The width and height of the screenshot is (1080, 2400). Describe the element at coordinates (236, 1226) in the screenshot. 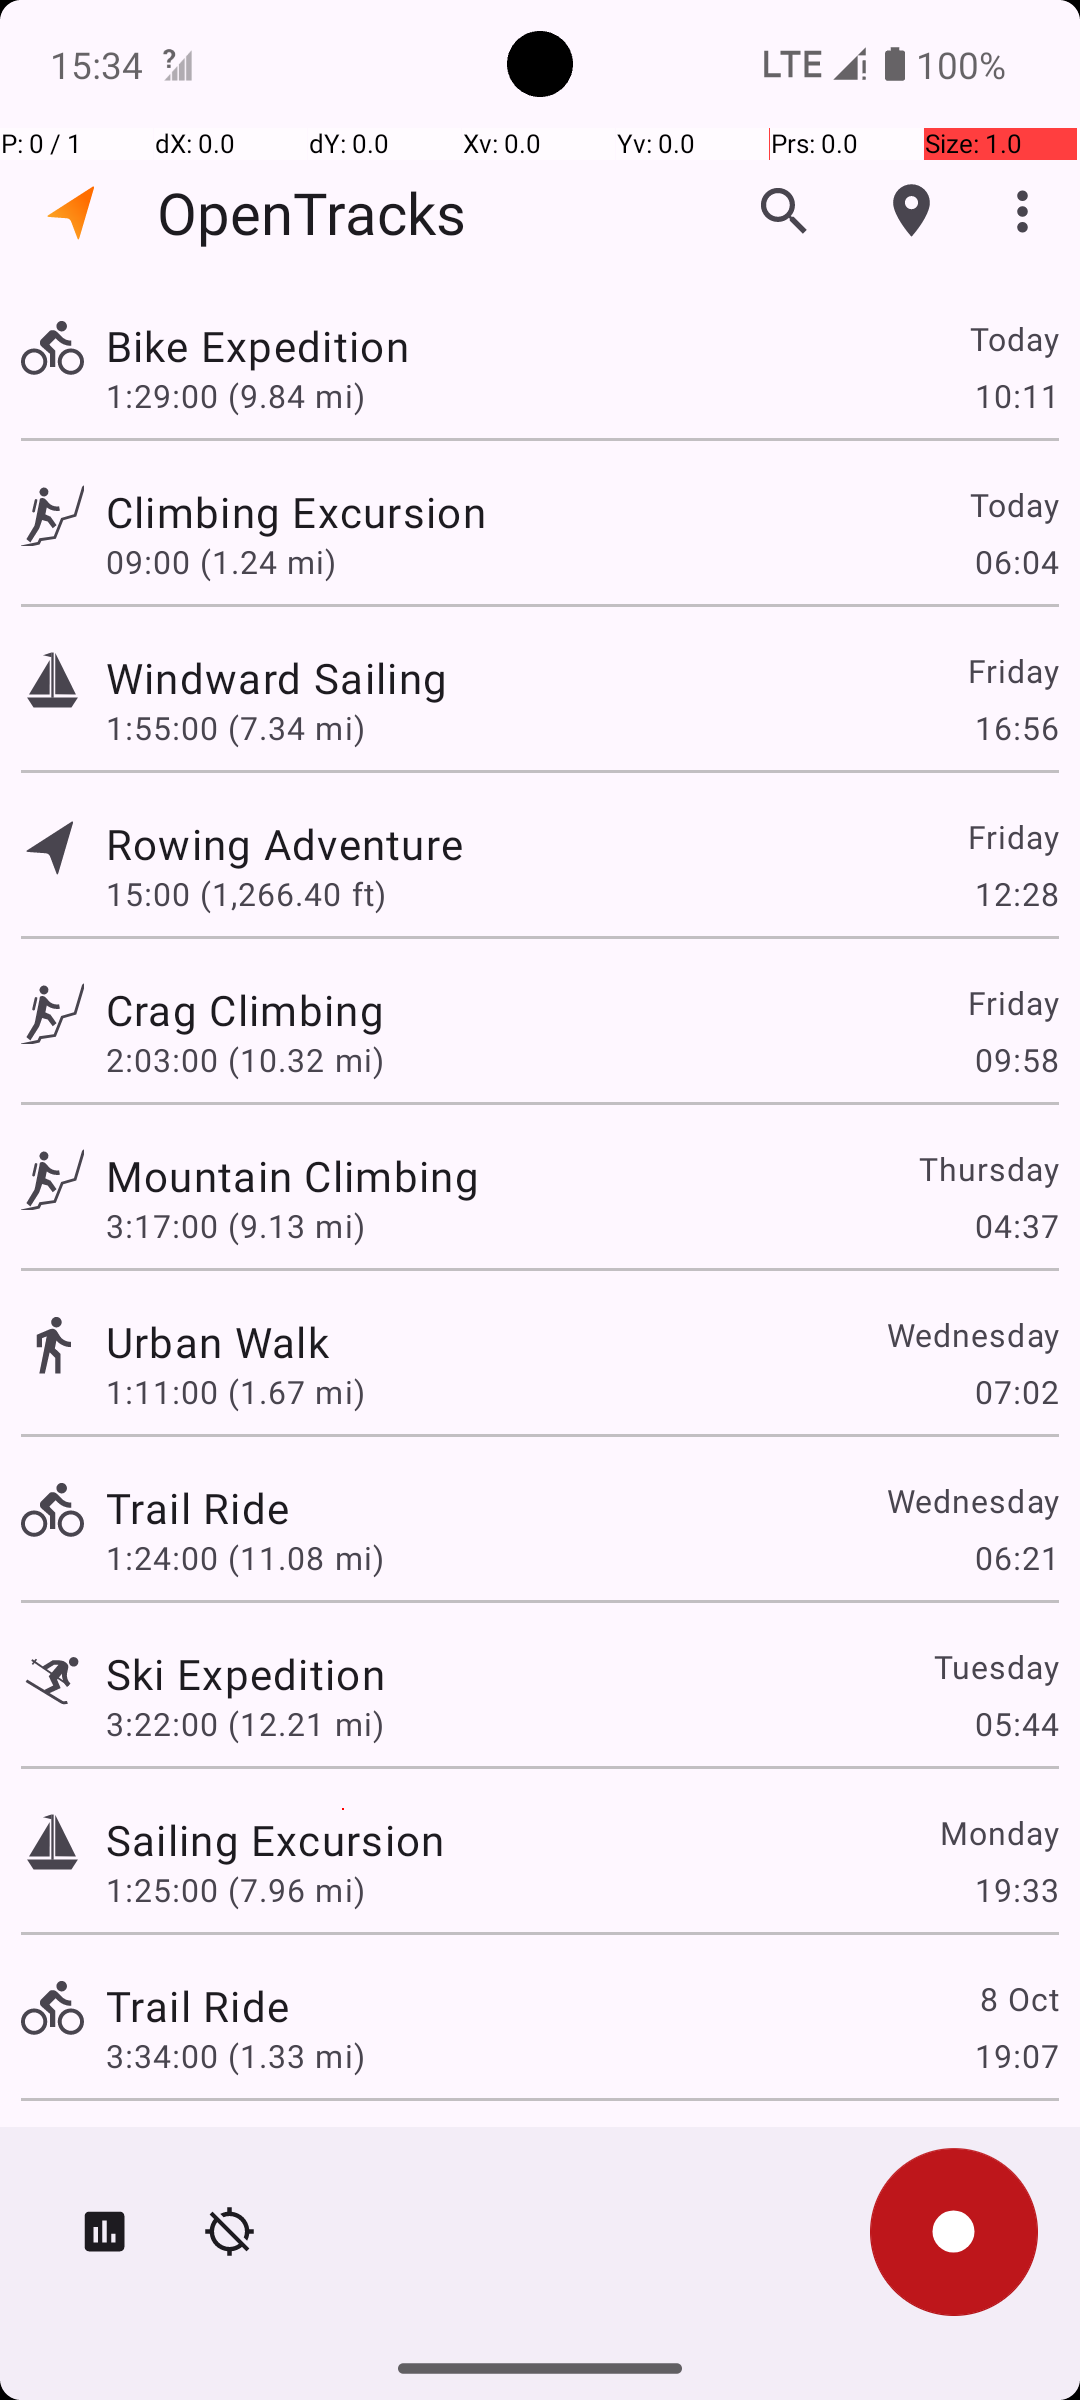

I see `3:17:00 (9.13 mi)` at that location.